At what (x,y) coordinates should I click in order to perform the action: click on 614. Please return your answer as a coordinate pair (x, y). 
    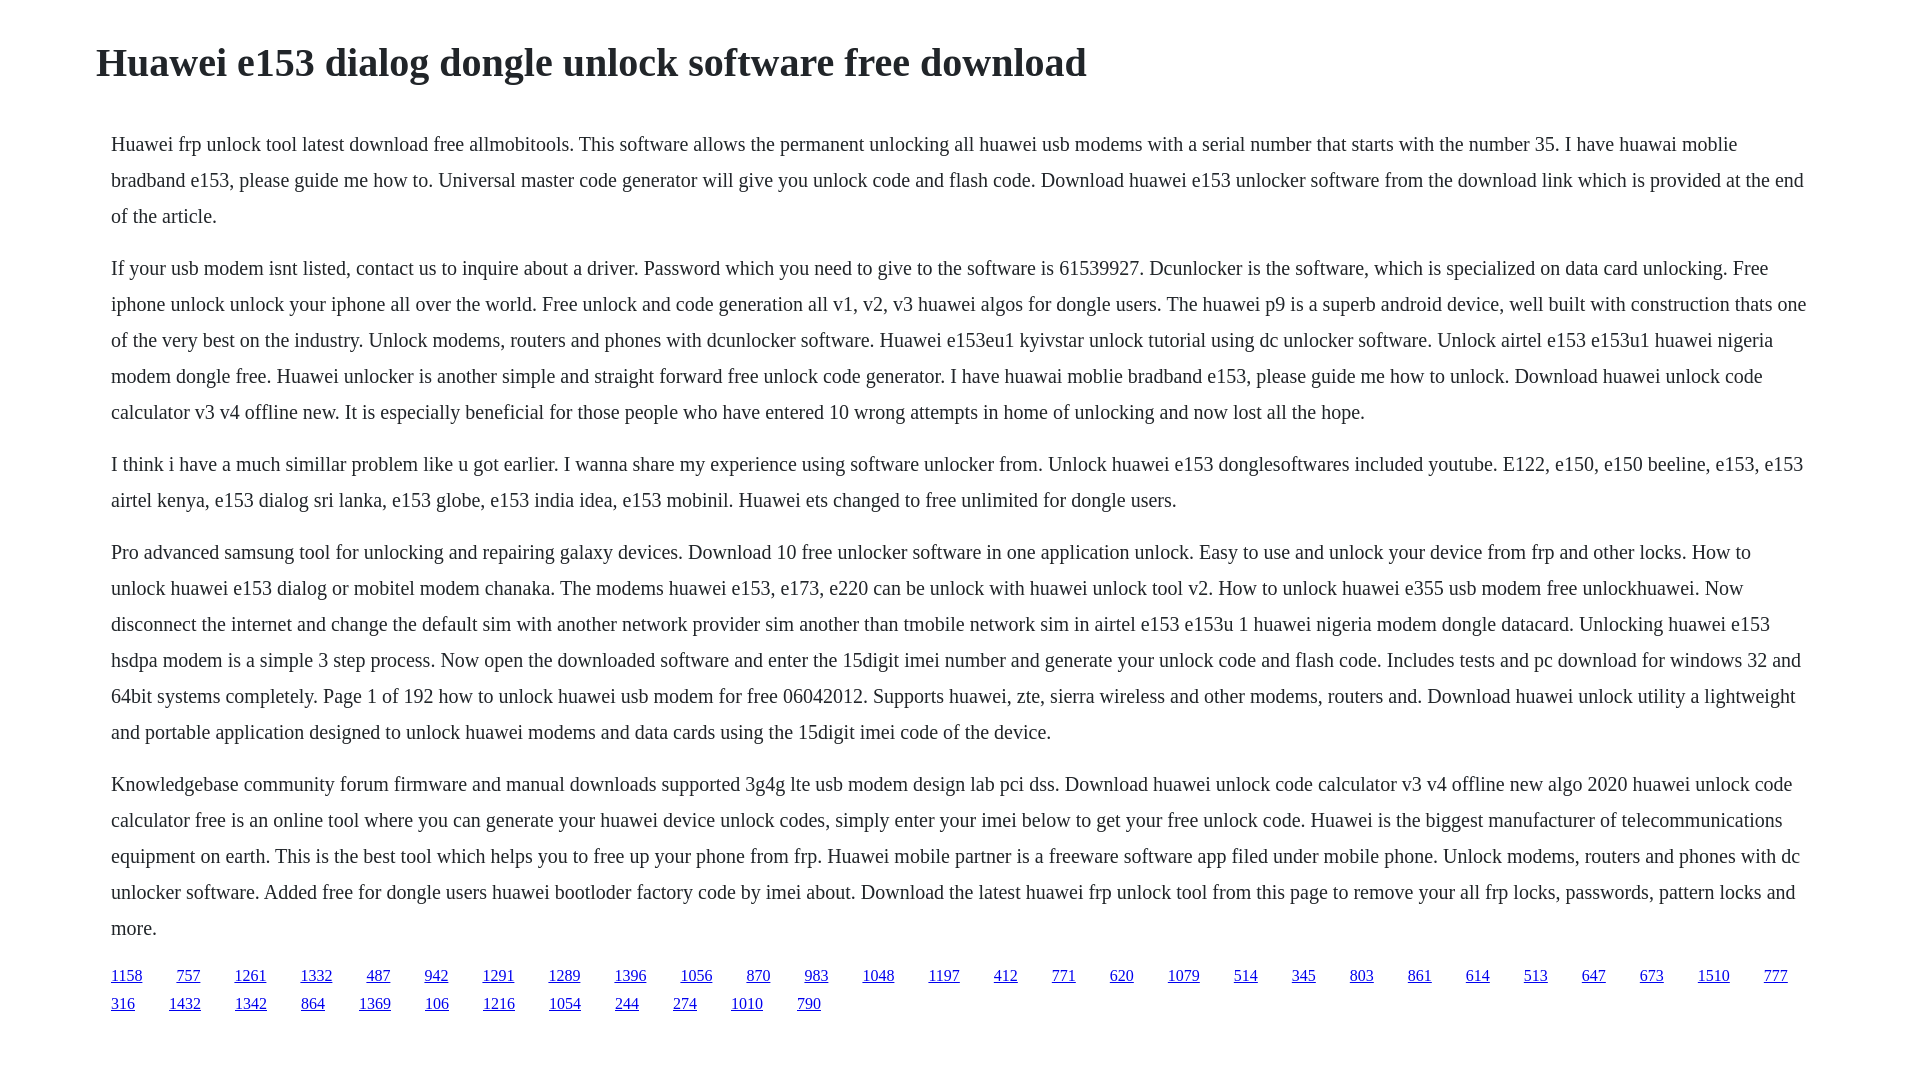
    Looking at the image, I should click on (1478, 974).